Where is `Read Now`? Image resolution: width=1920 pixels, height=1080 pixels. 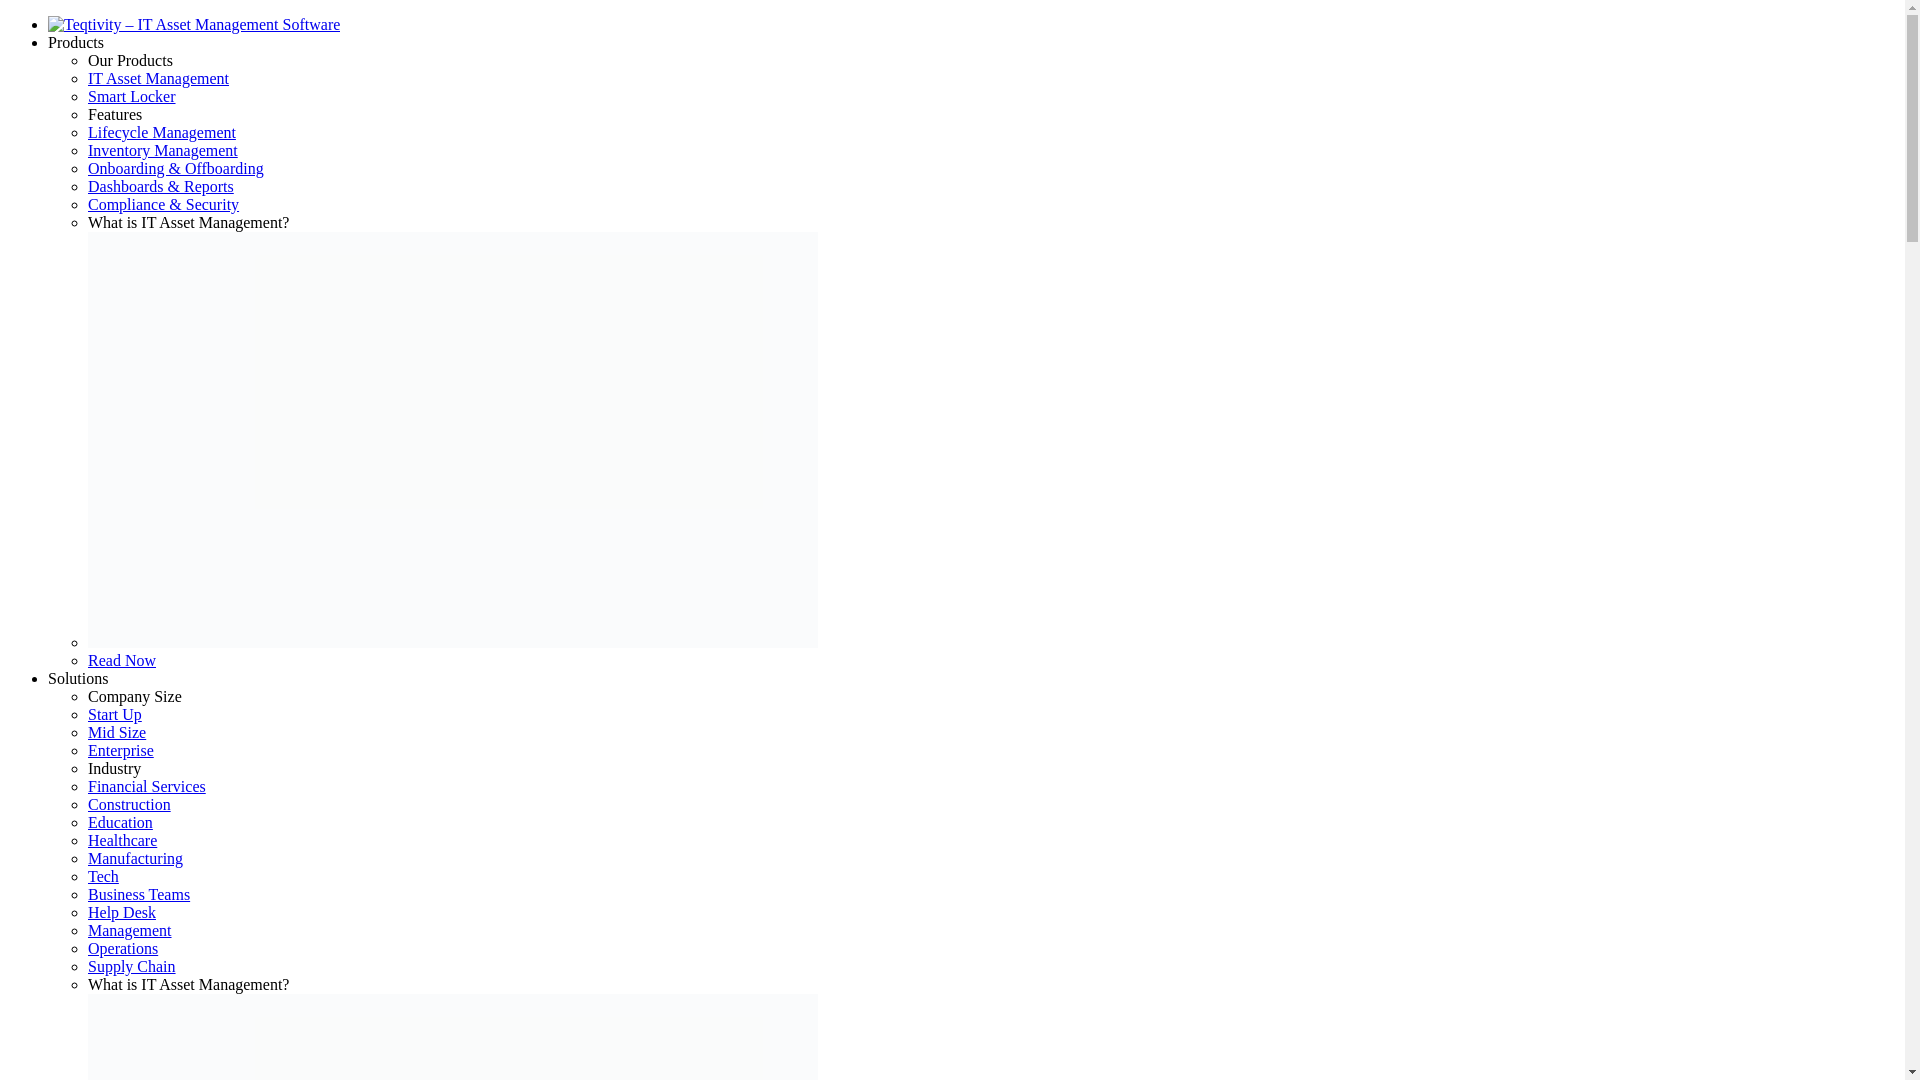
Read Now is located at coordinates (122, 660).